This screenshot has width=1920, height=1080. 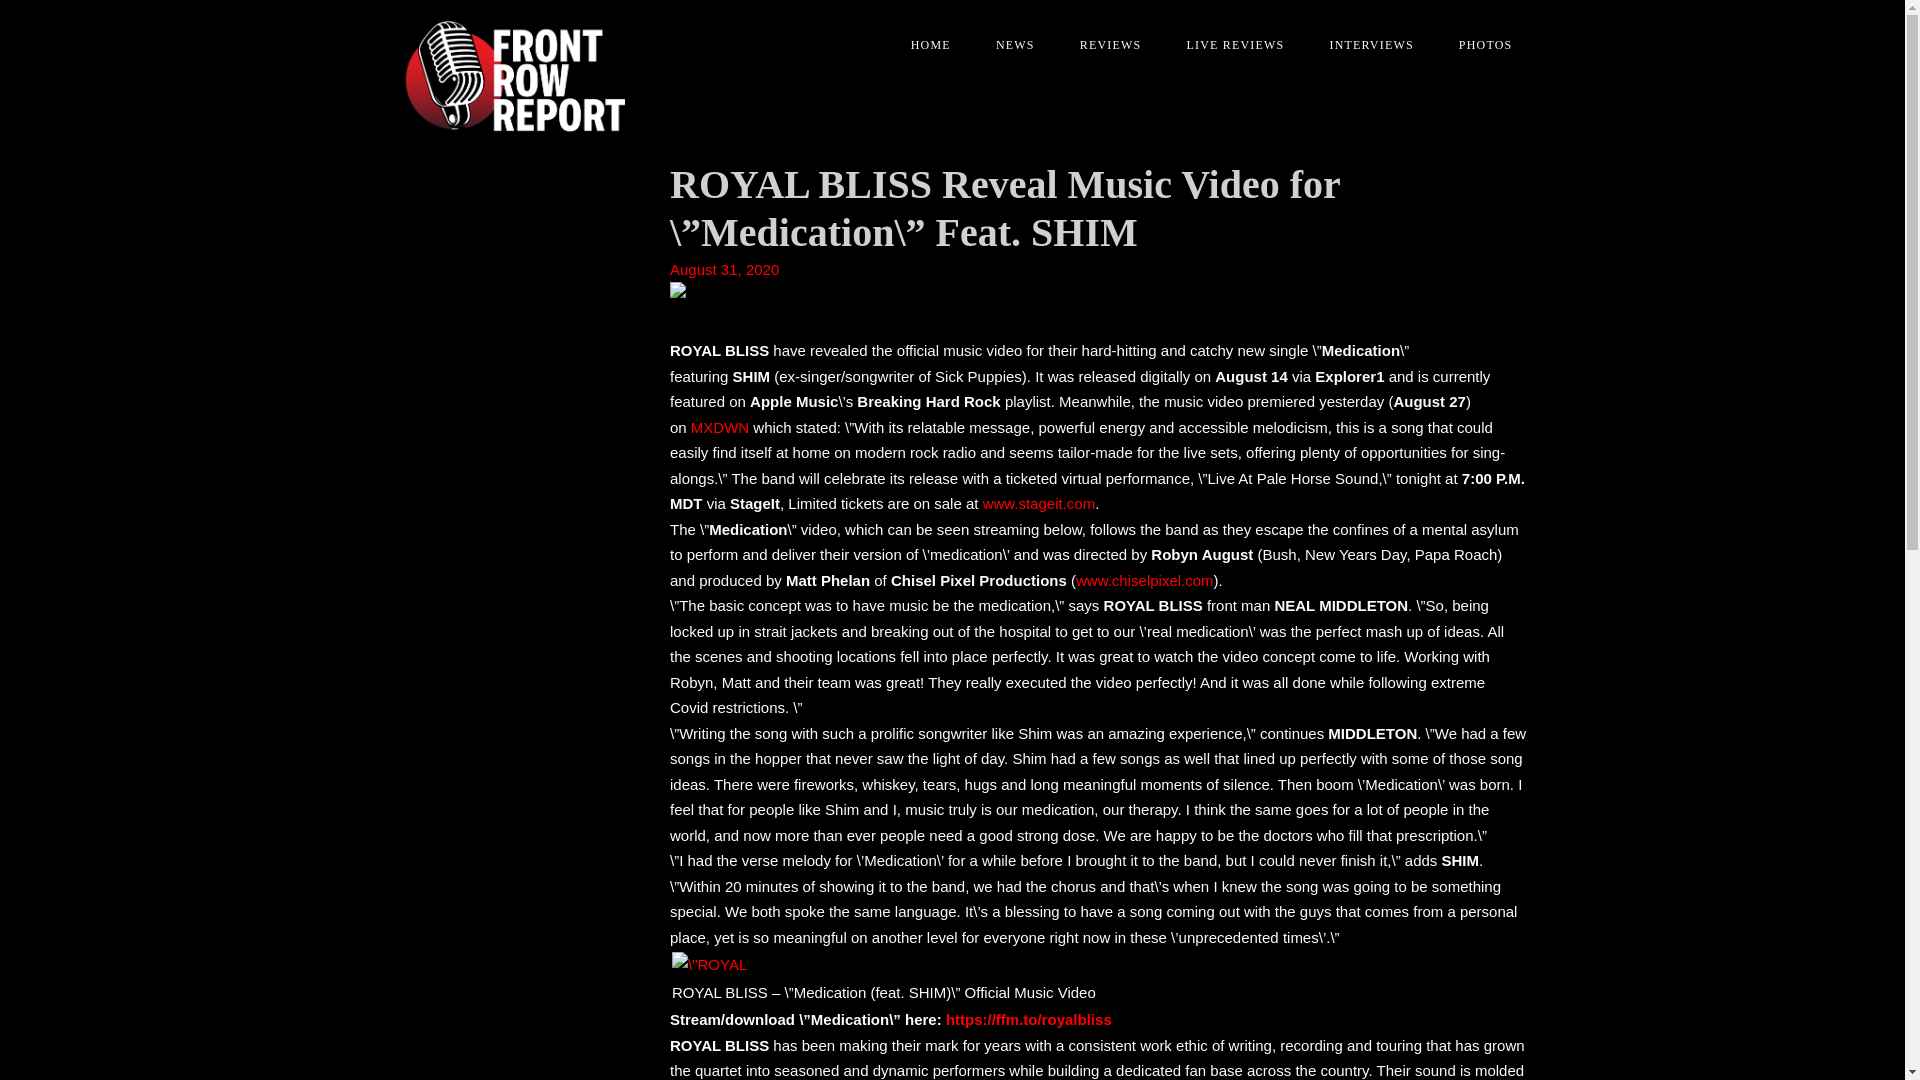 I want to click on LIVE REVIEWS, so click(x=1227, y=45).